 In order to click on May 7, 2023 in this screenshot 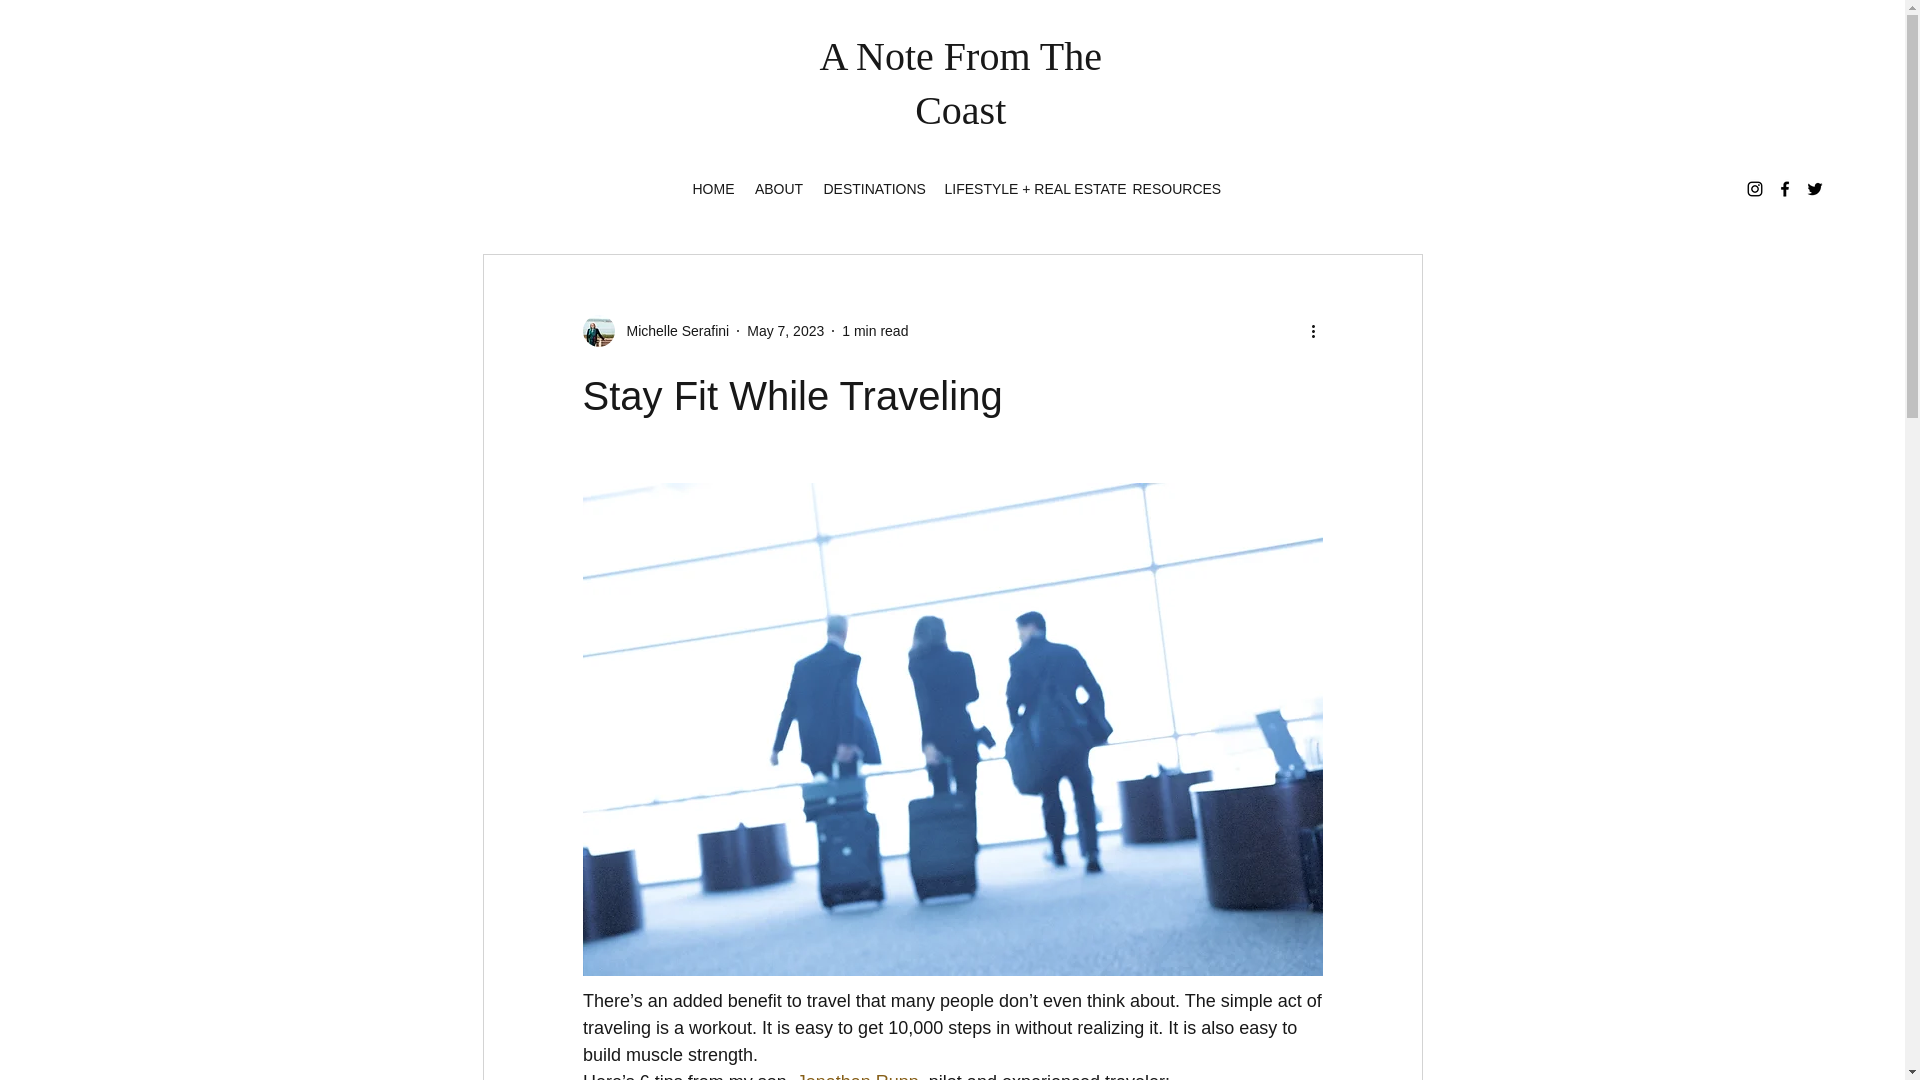, I will do `click(784, 330)`.